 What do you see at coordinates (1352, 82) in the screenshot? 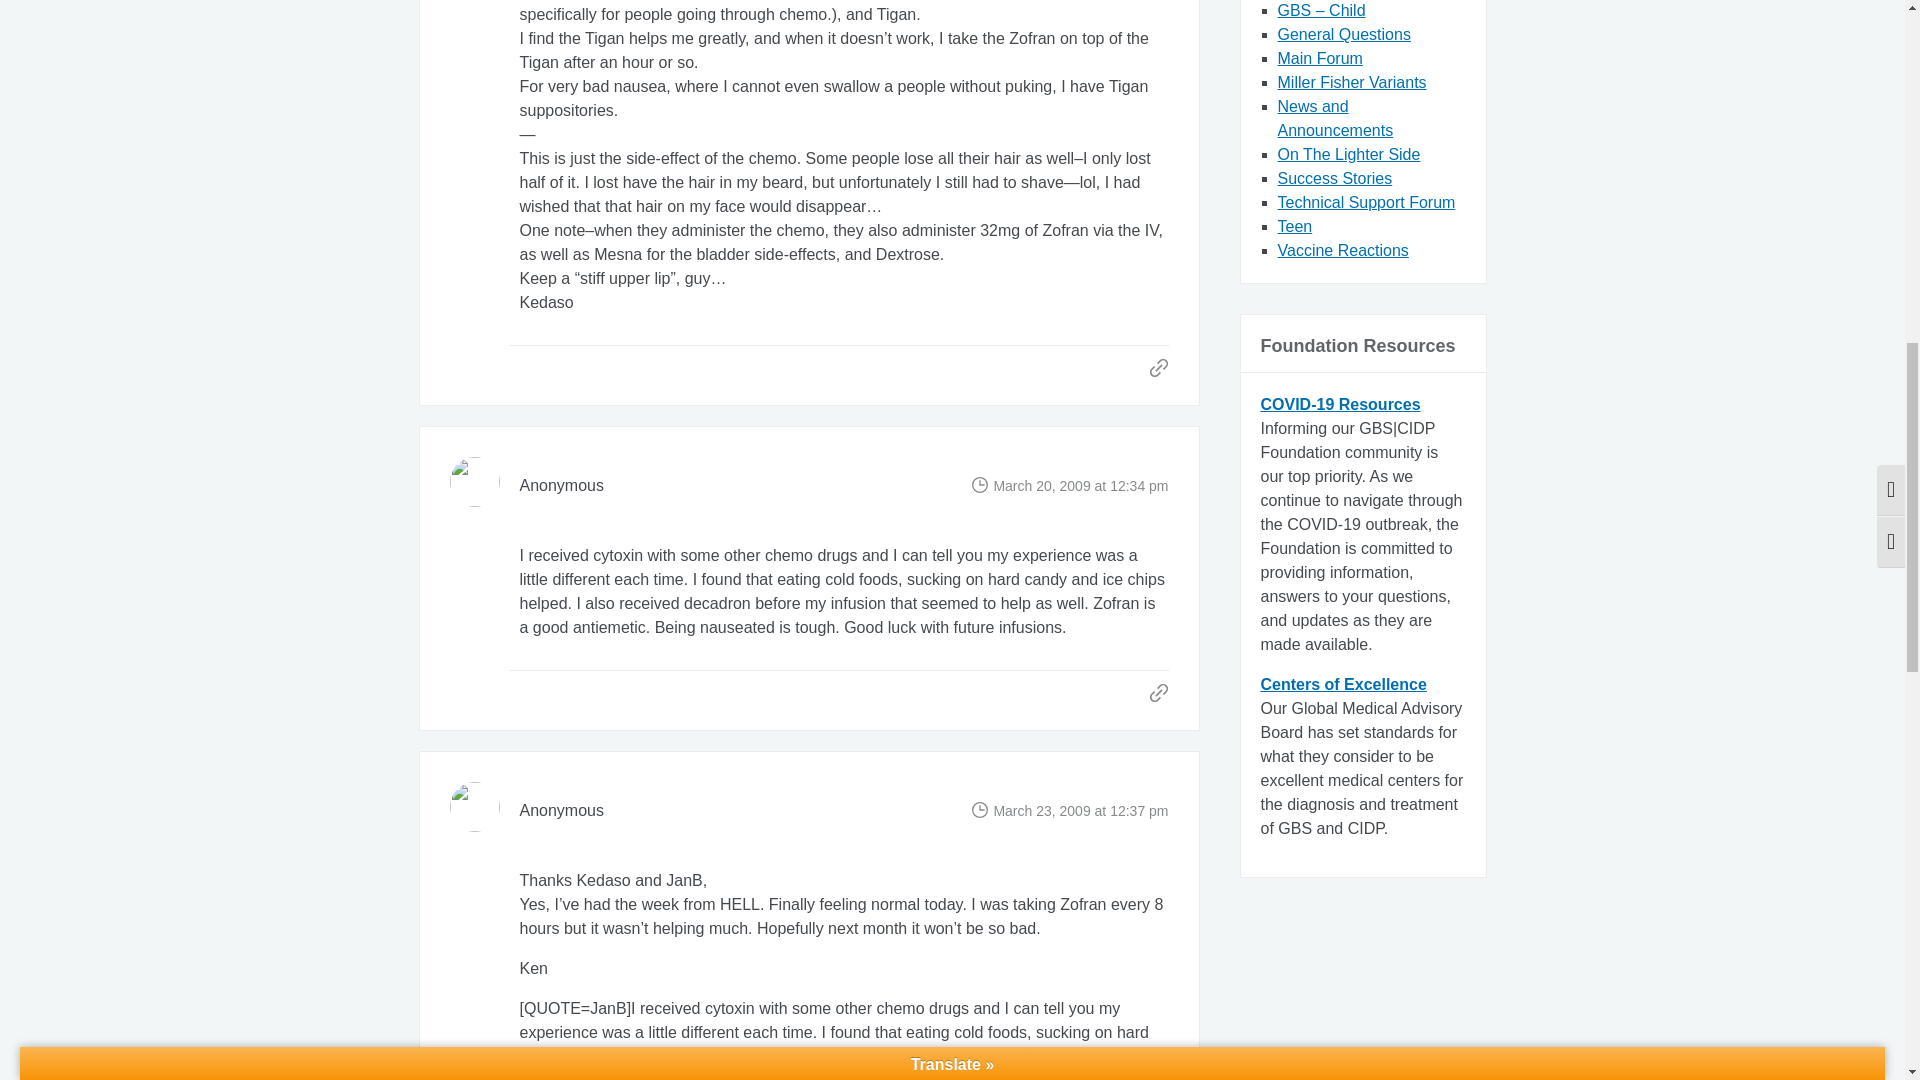
I see `Miller Fisher Variants` at bounding box center [1352, 82].